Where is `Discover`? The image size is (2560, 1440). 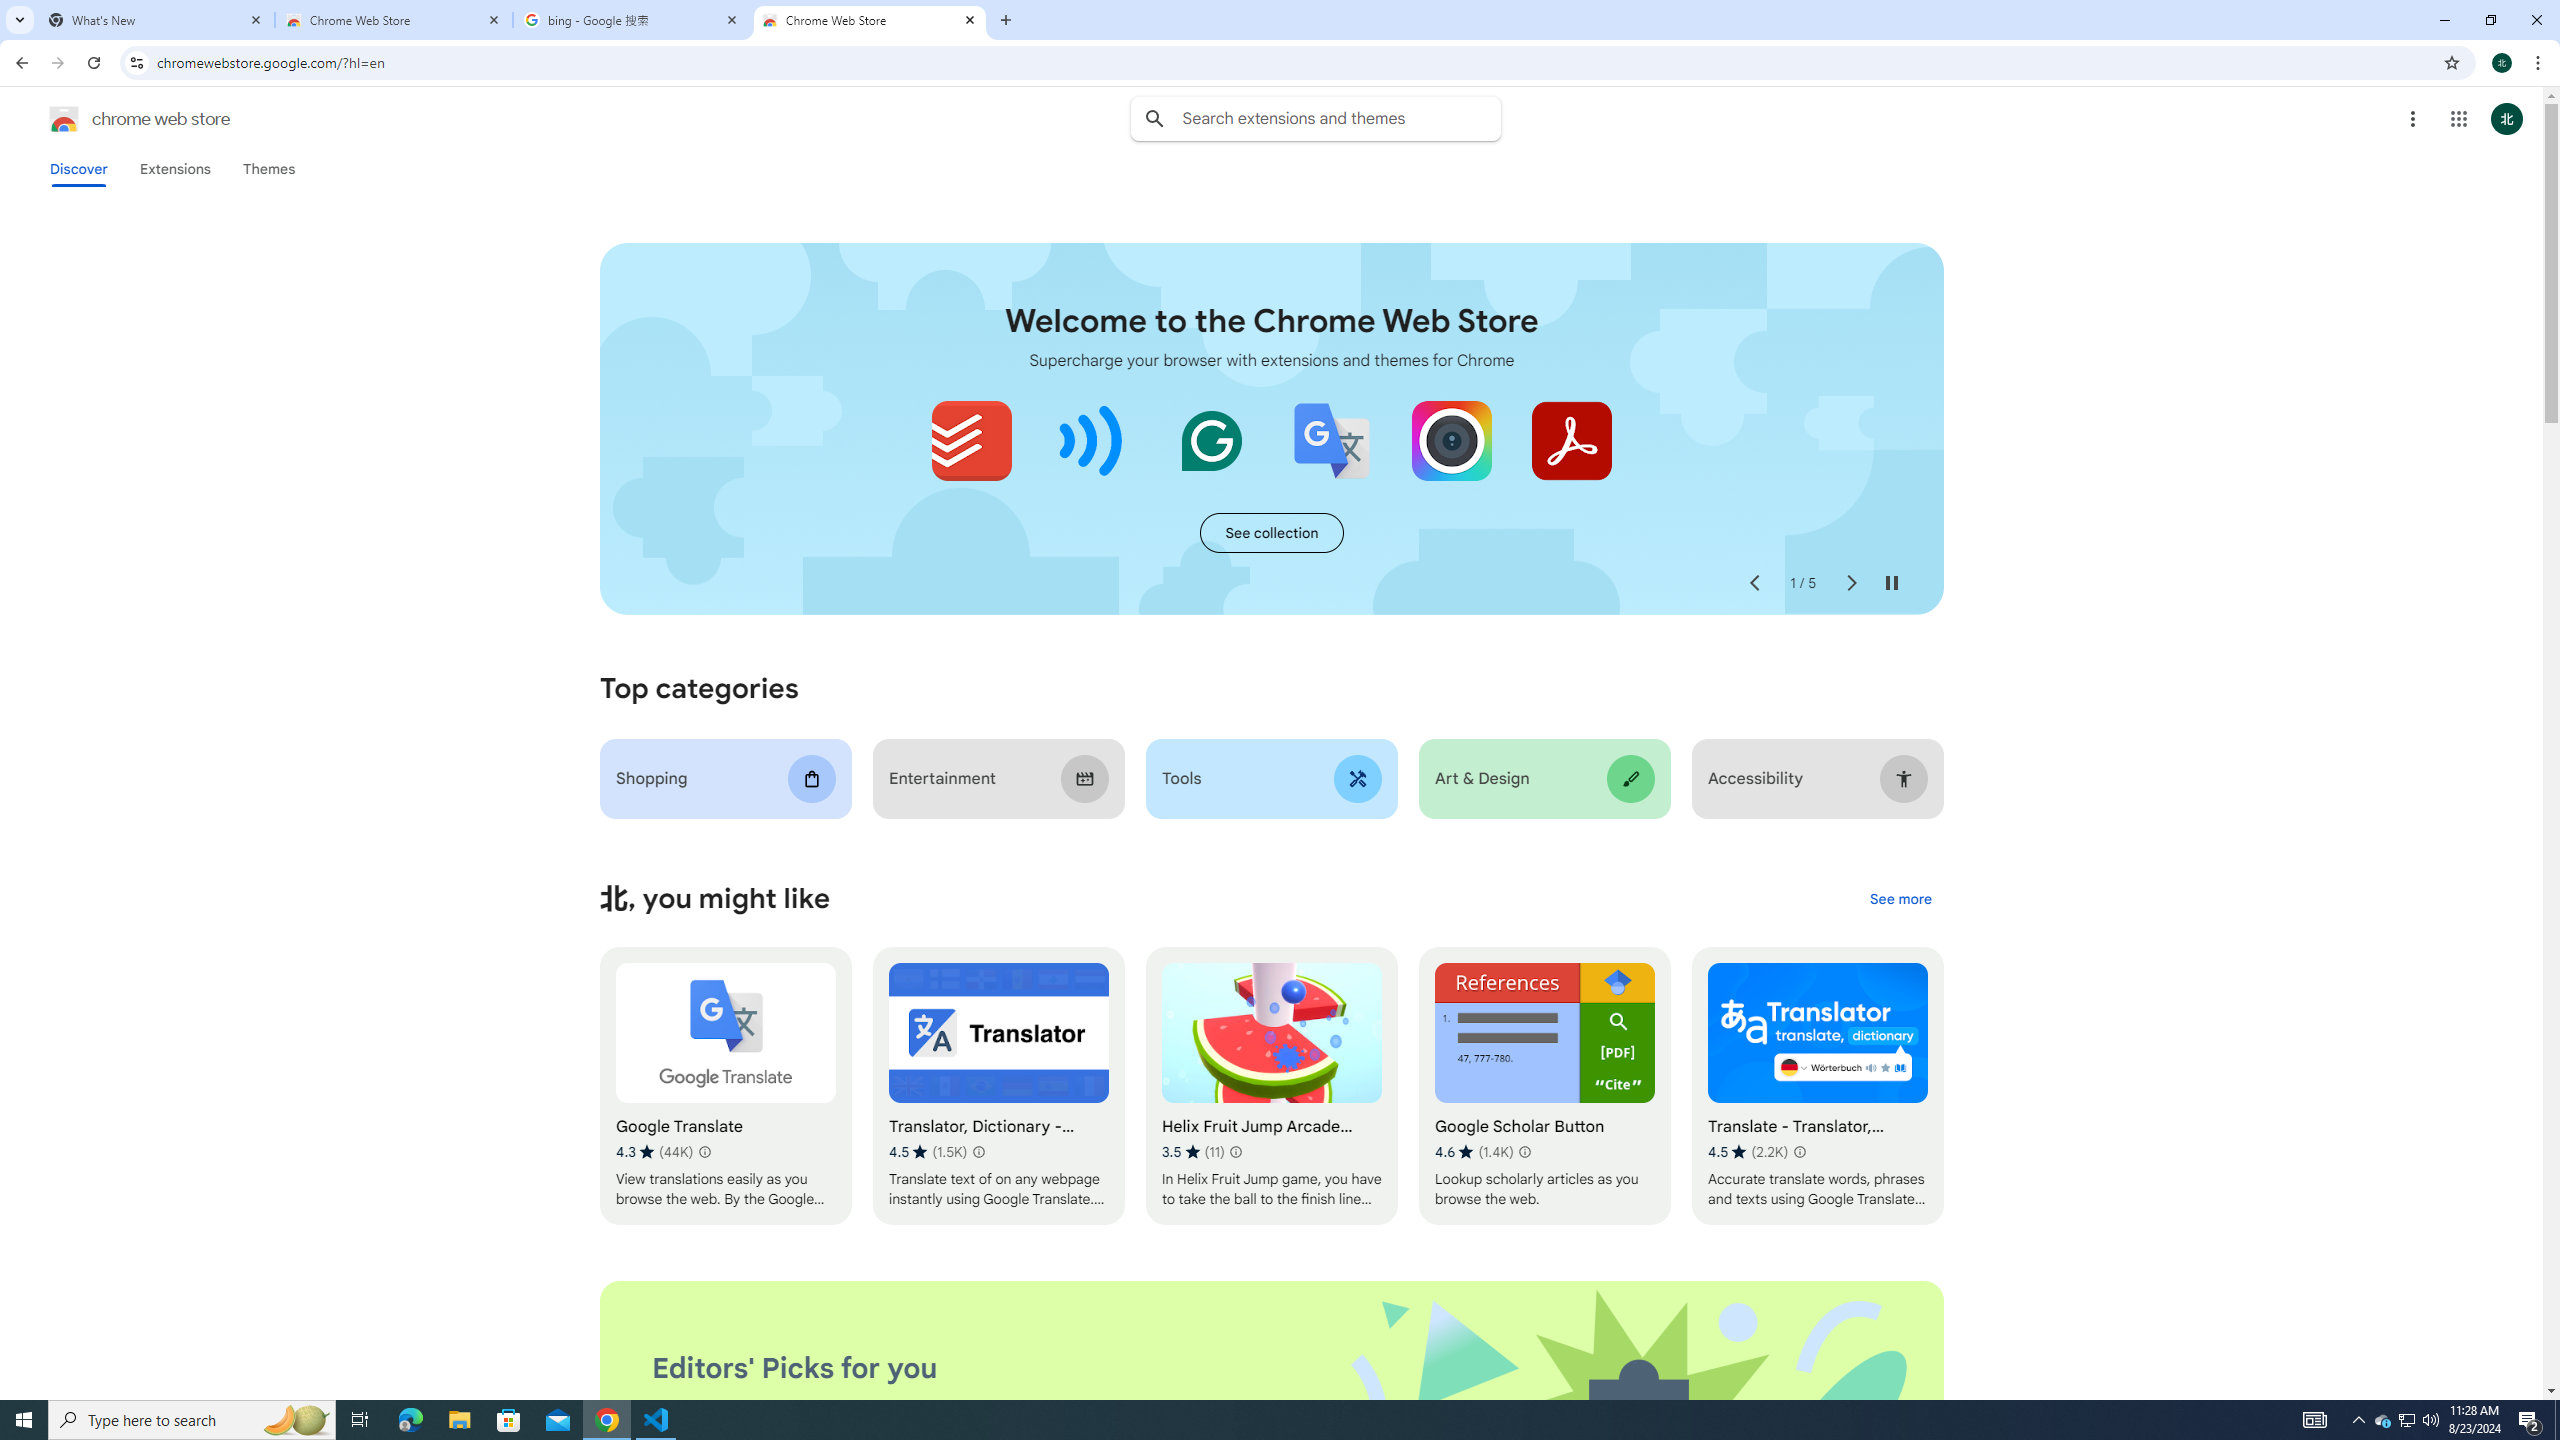
Discover is located at coordinates (78, 169).